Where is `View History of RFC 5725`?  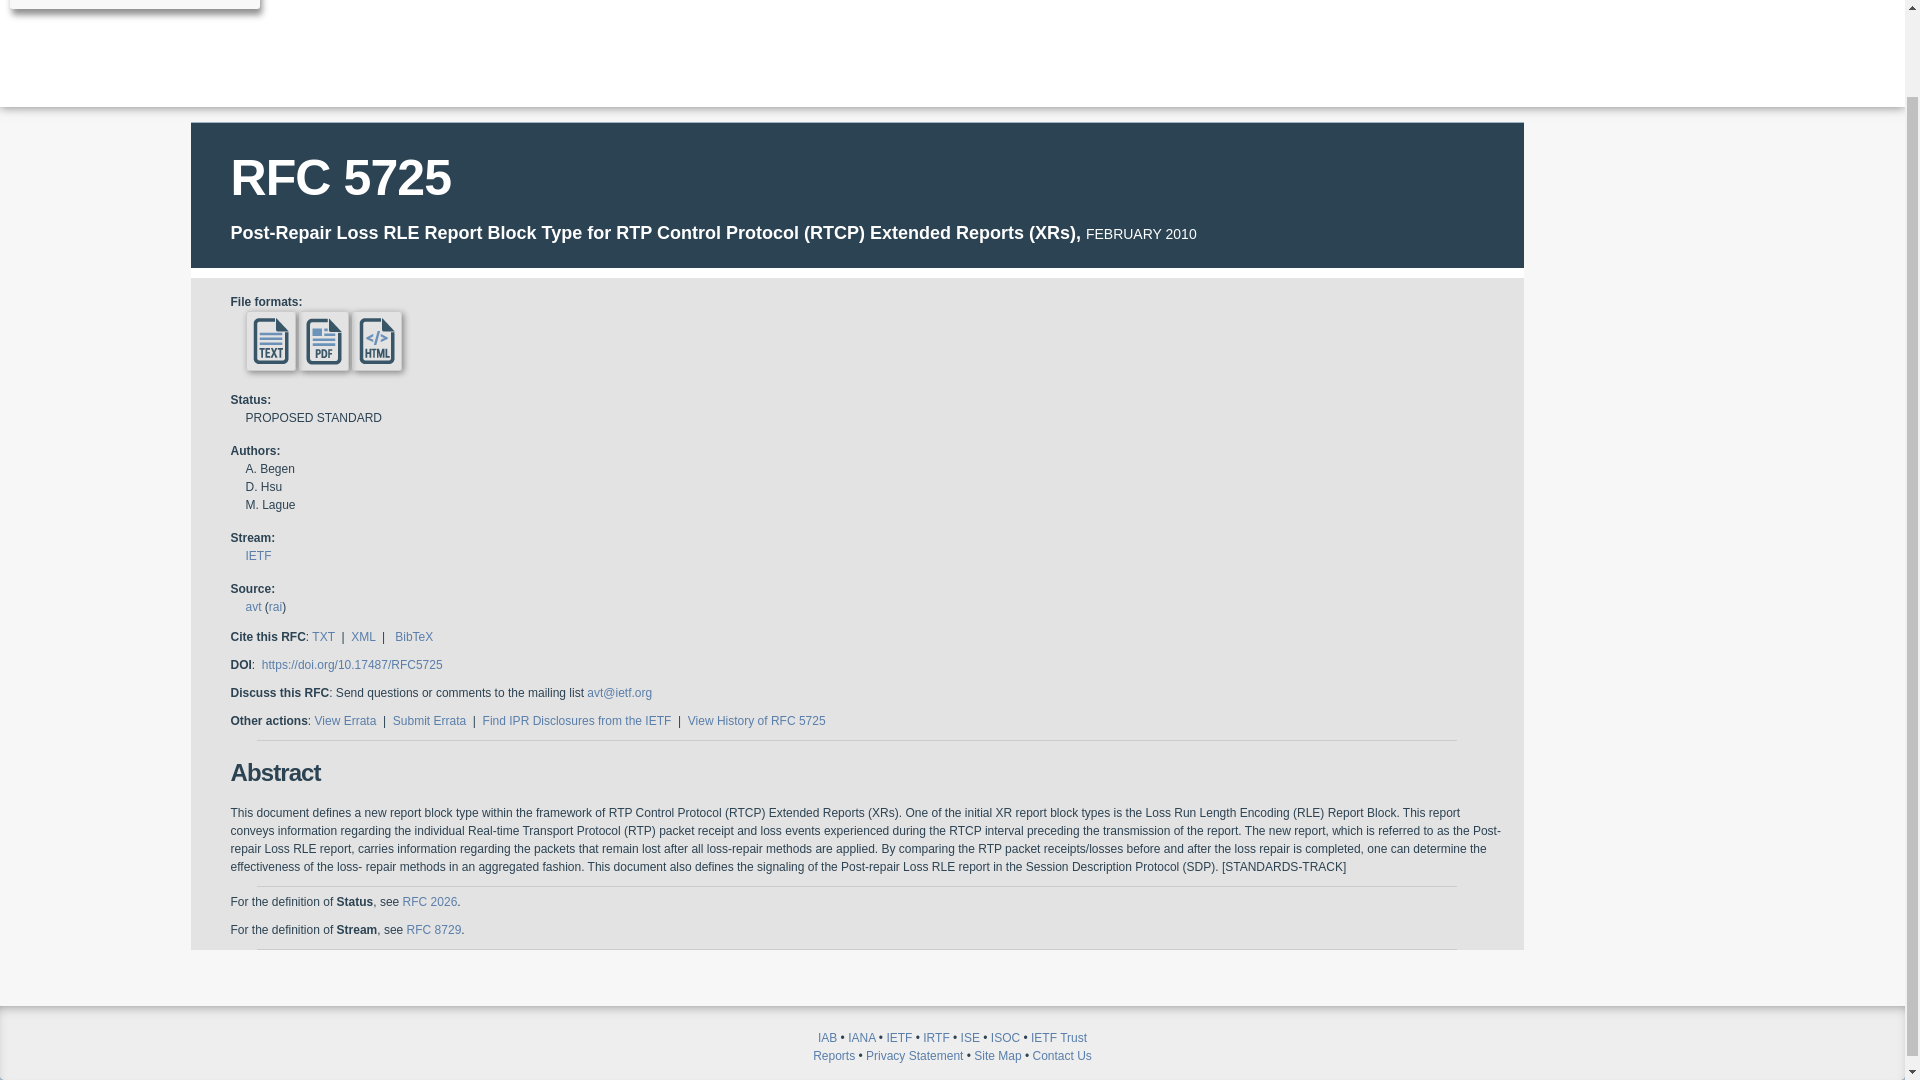 View History of RFC 5725 is located at coordinates (756, 720).